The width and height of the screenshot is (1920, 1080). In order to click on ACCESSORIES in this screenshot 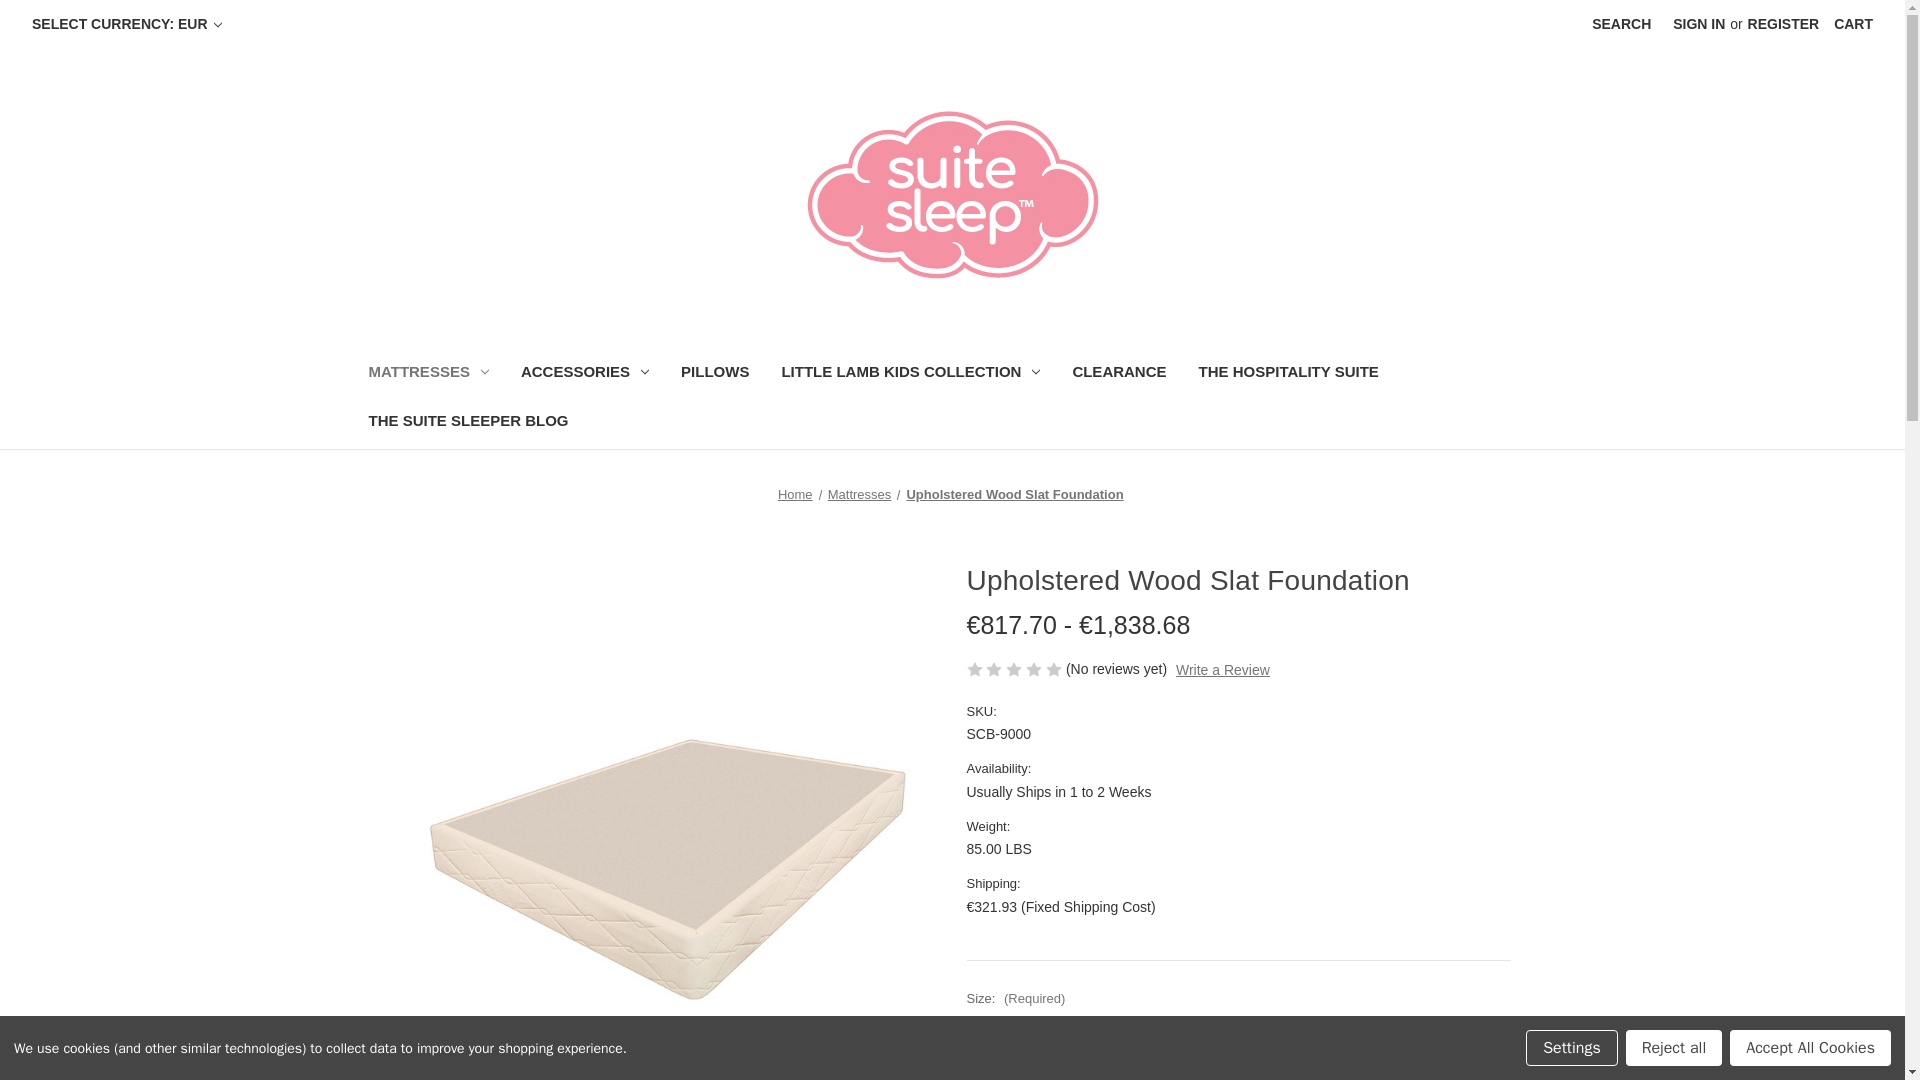, I will do `click(584, 374)`.